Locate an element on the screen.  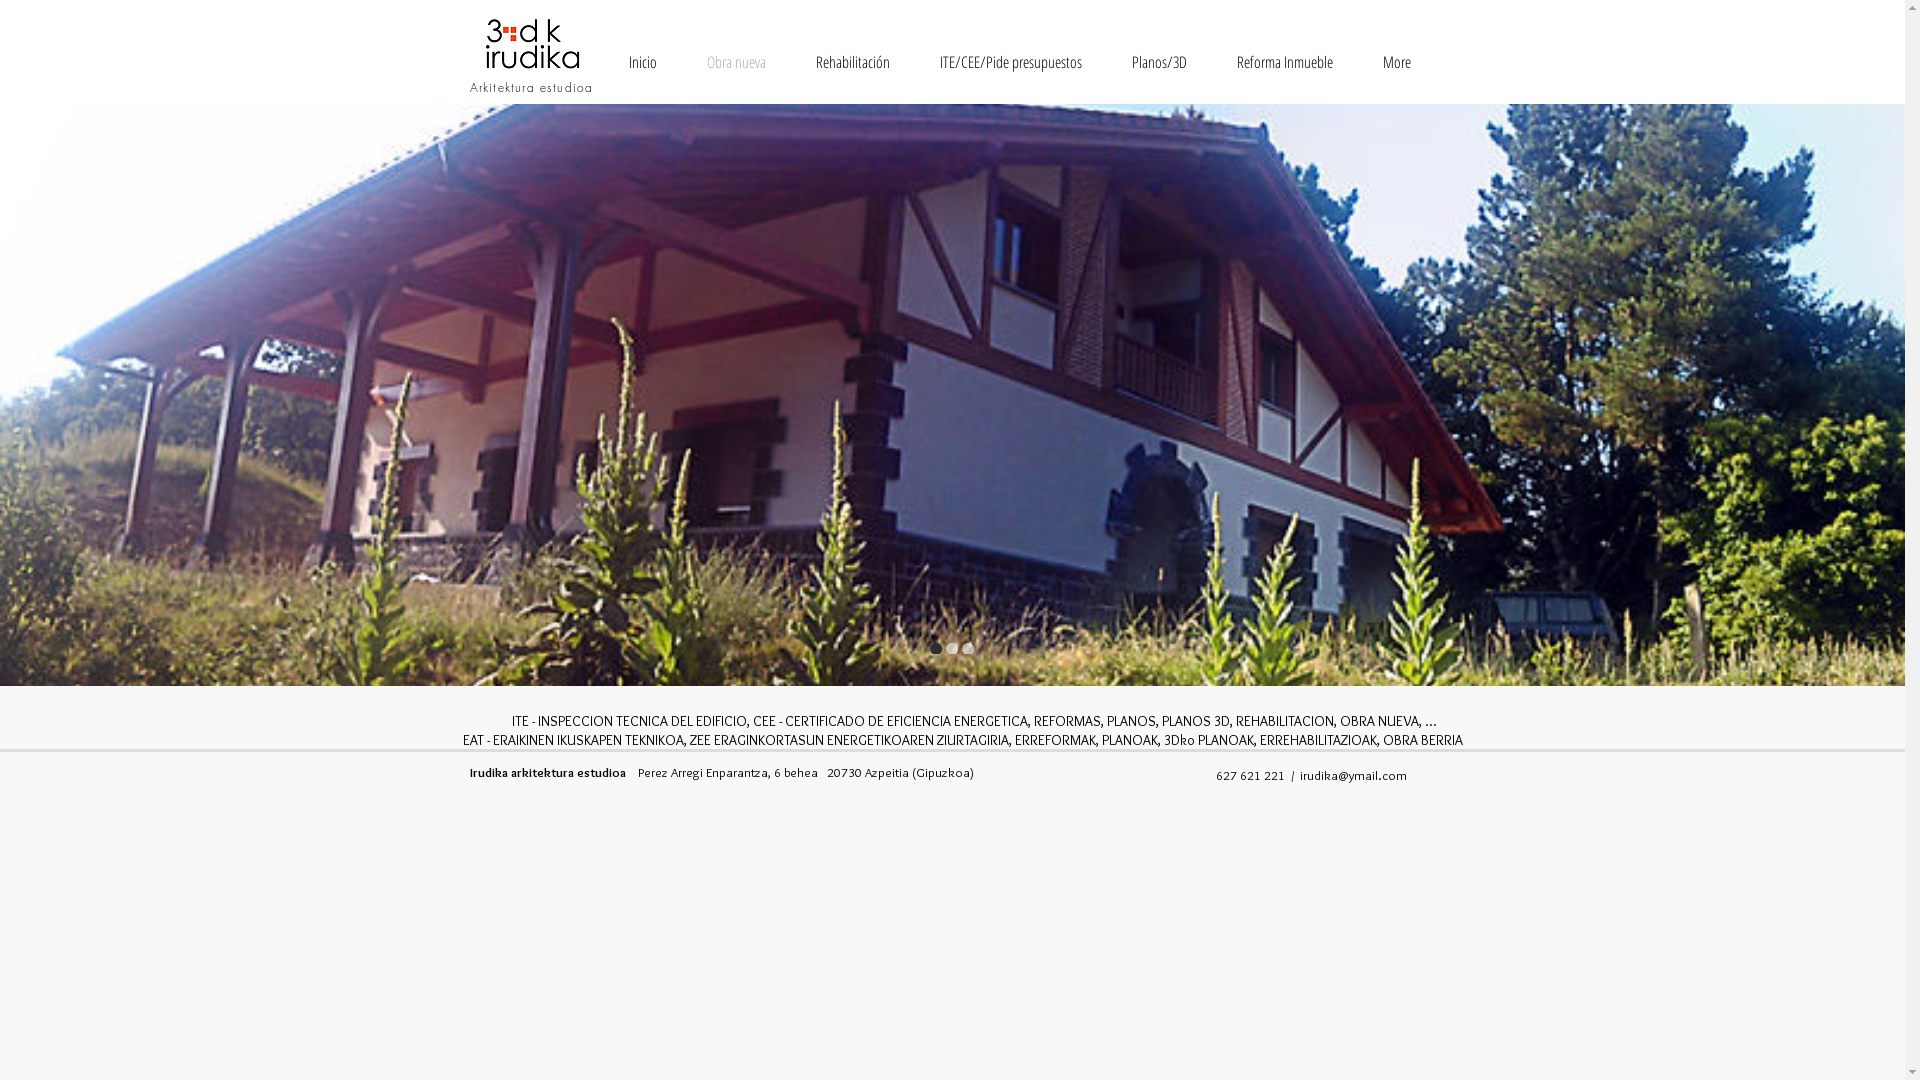
Planos/3D is located at coordinates (1158, 62).